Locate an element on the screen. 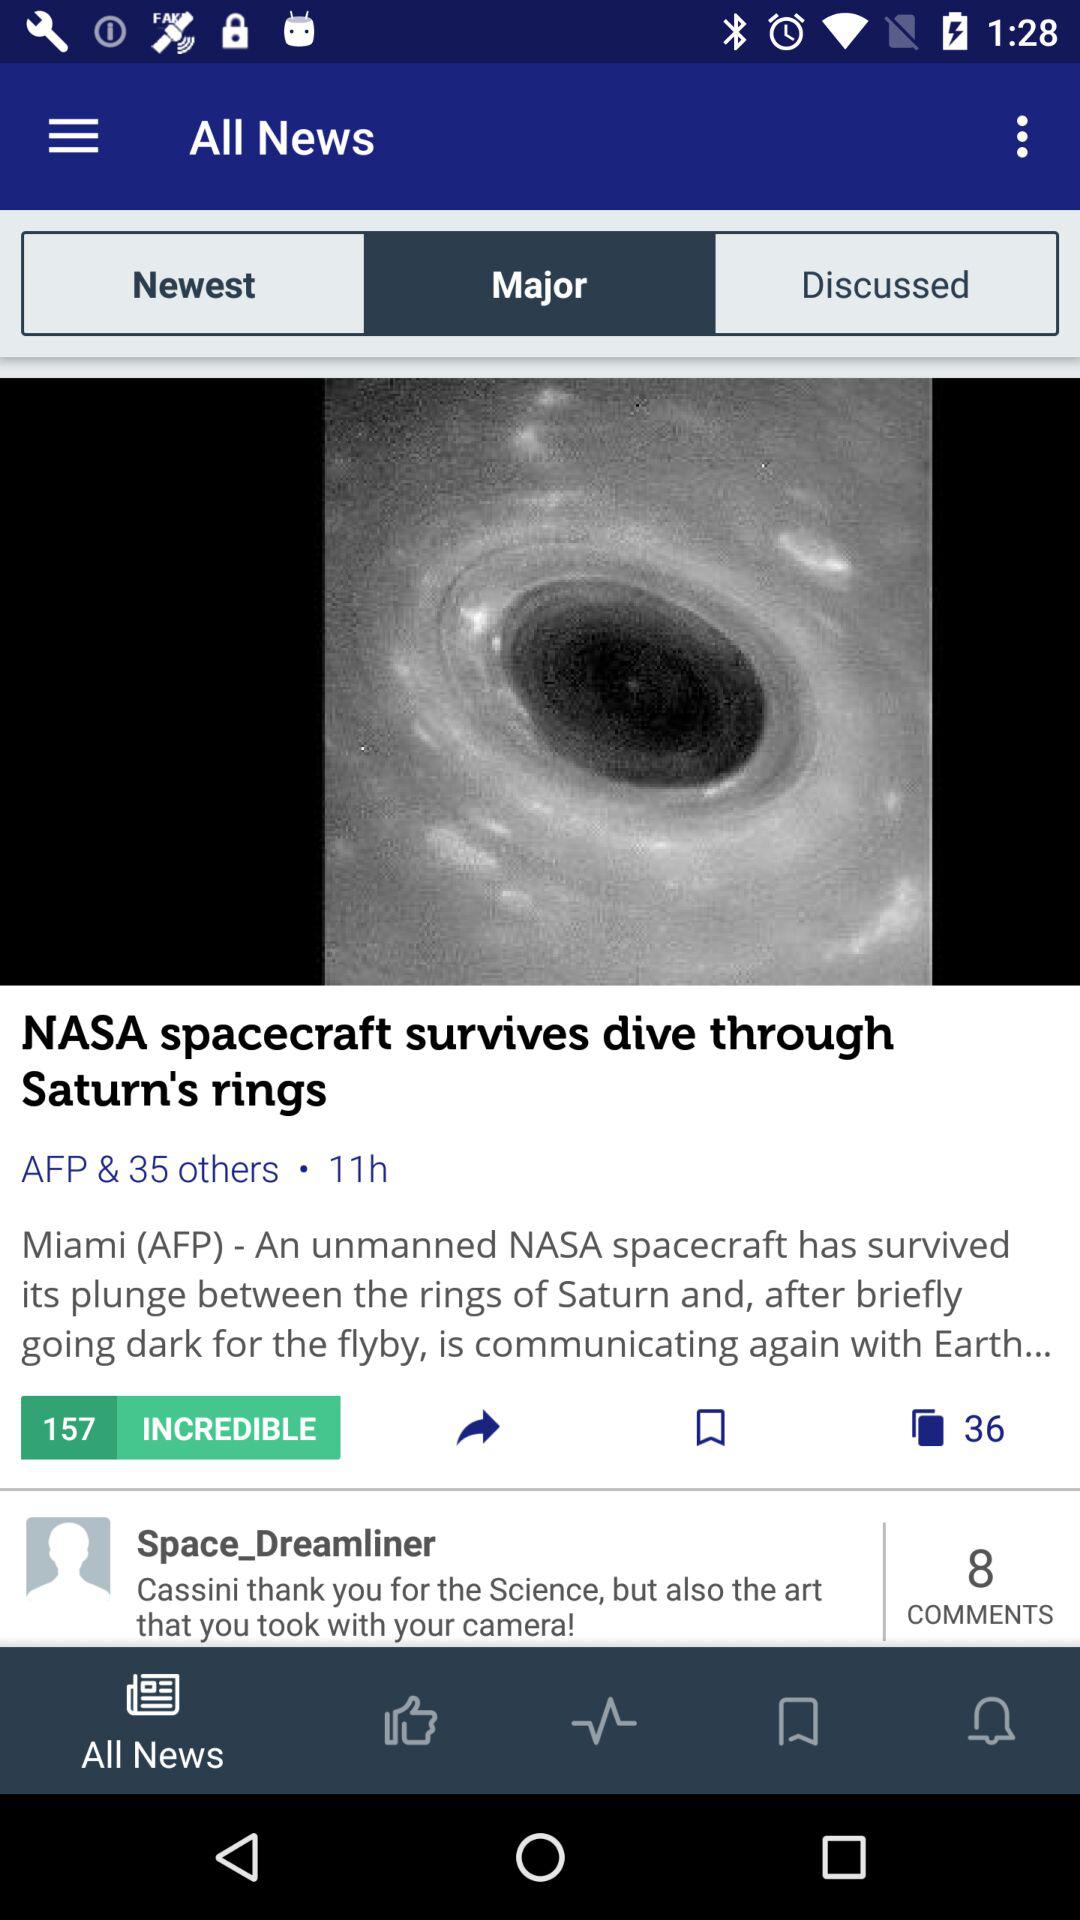  click on share icon next to incredible is located at coordinates (478, 1428).